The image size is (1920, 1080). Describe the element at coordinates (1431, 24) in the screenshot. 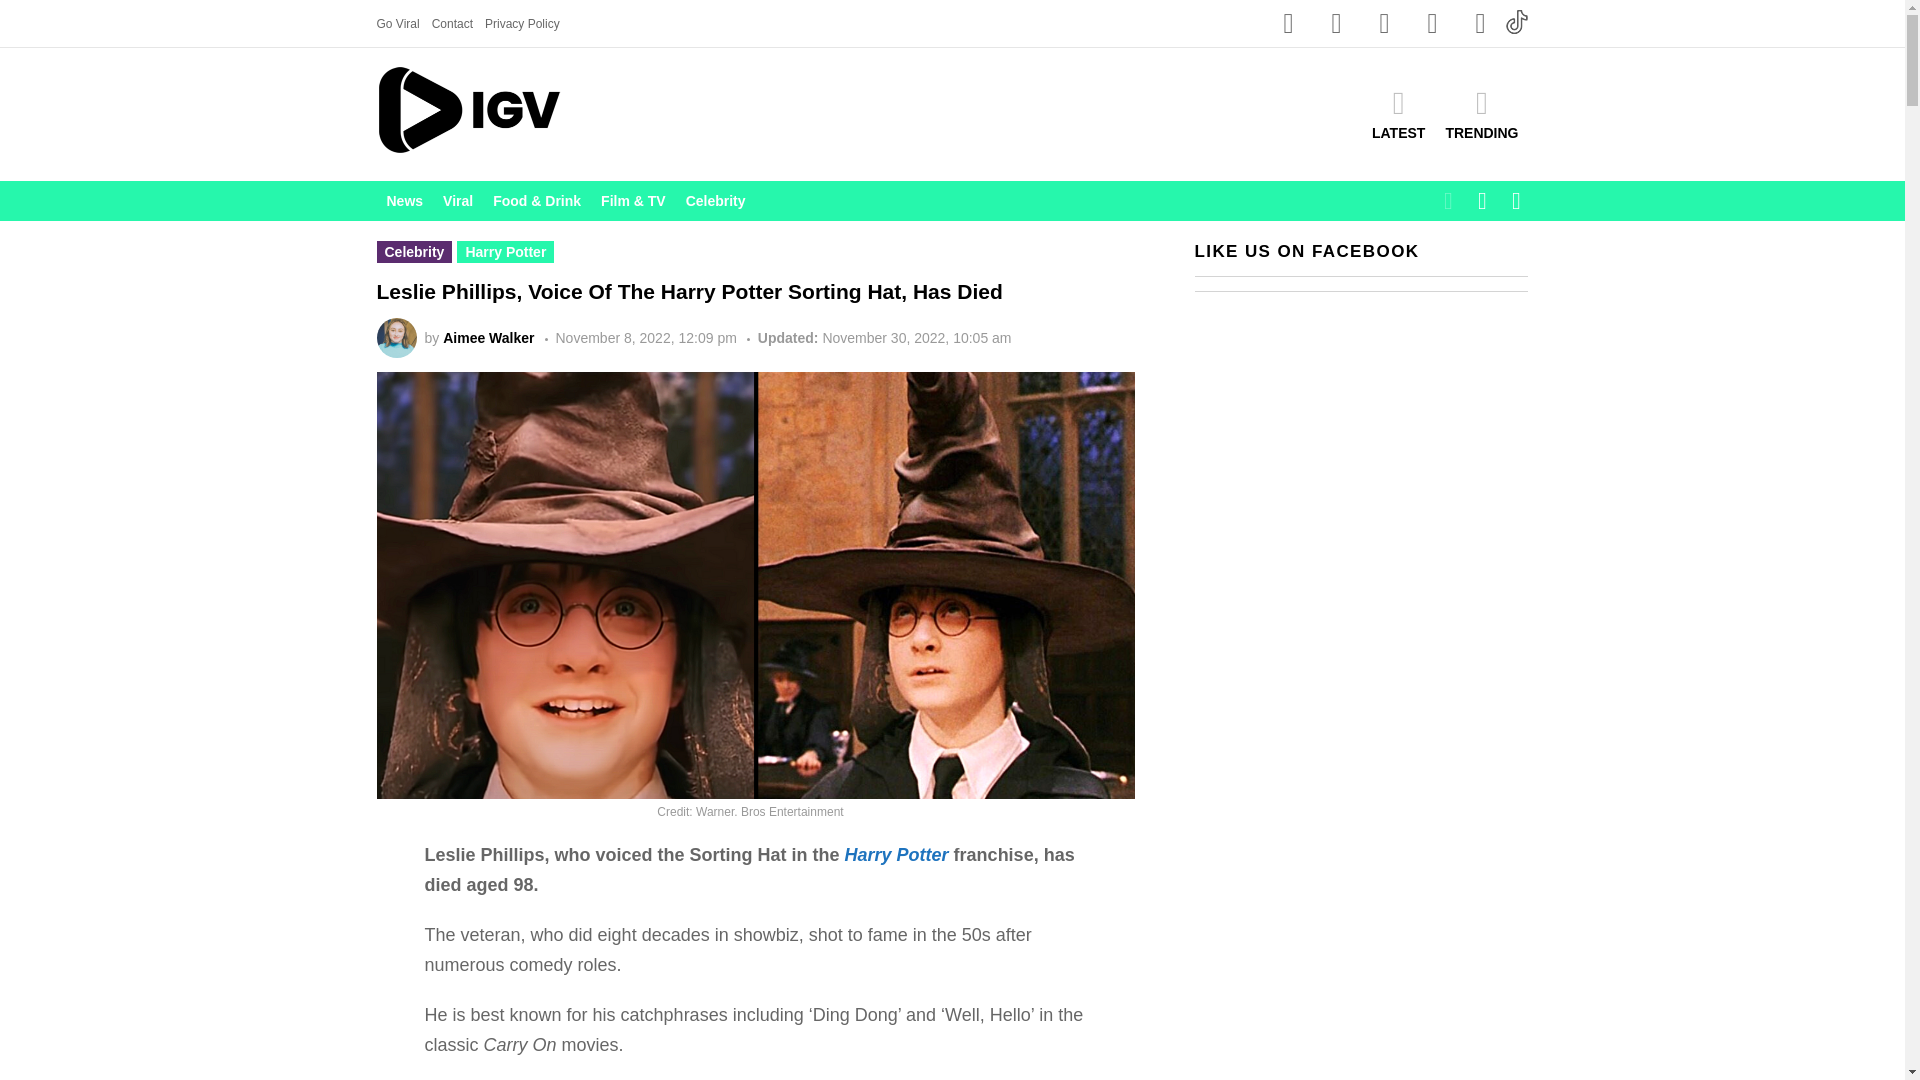

I see `twitter` at that location.